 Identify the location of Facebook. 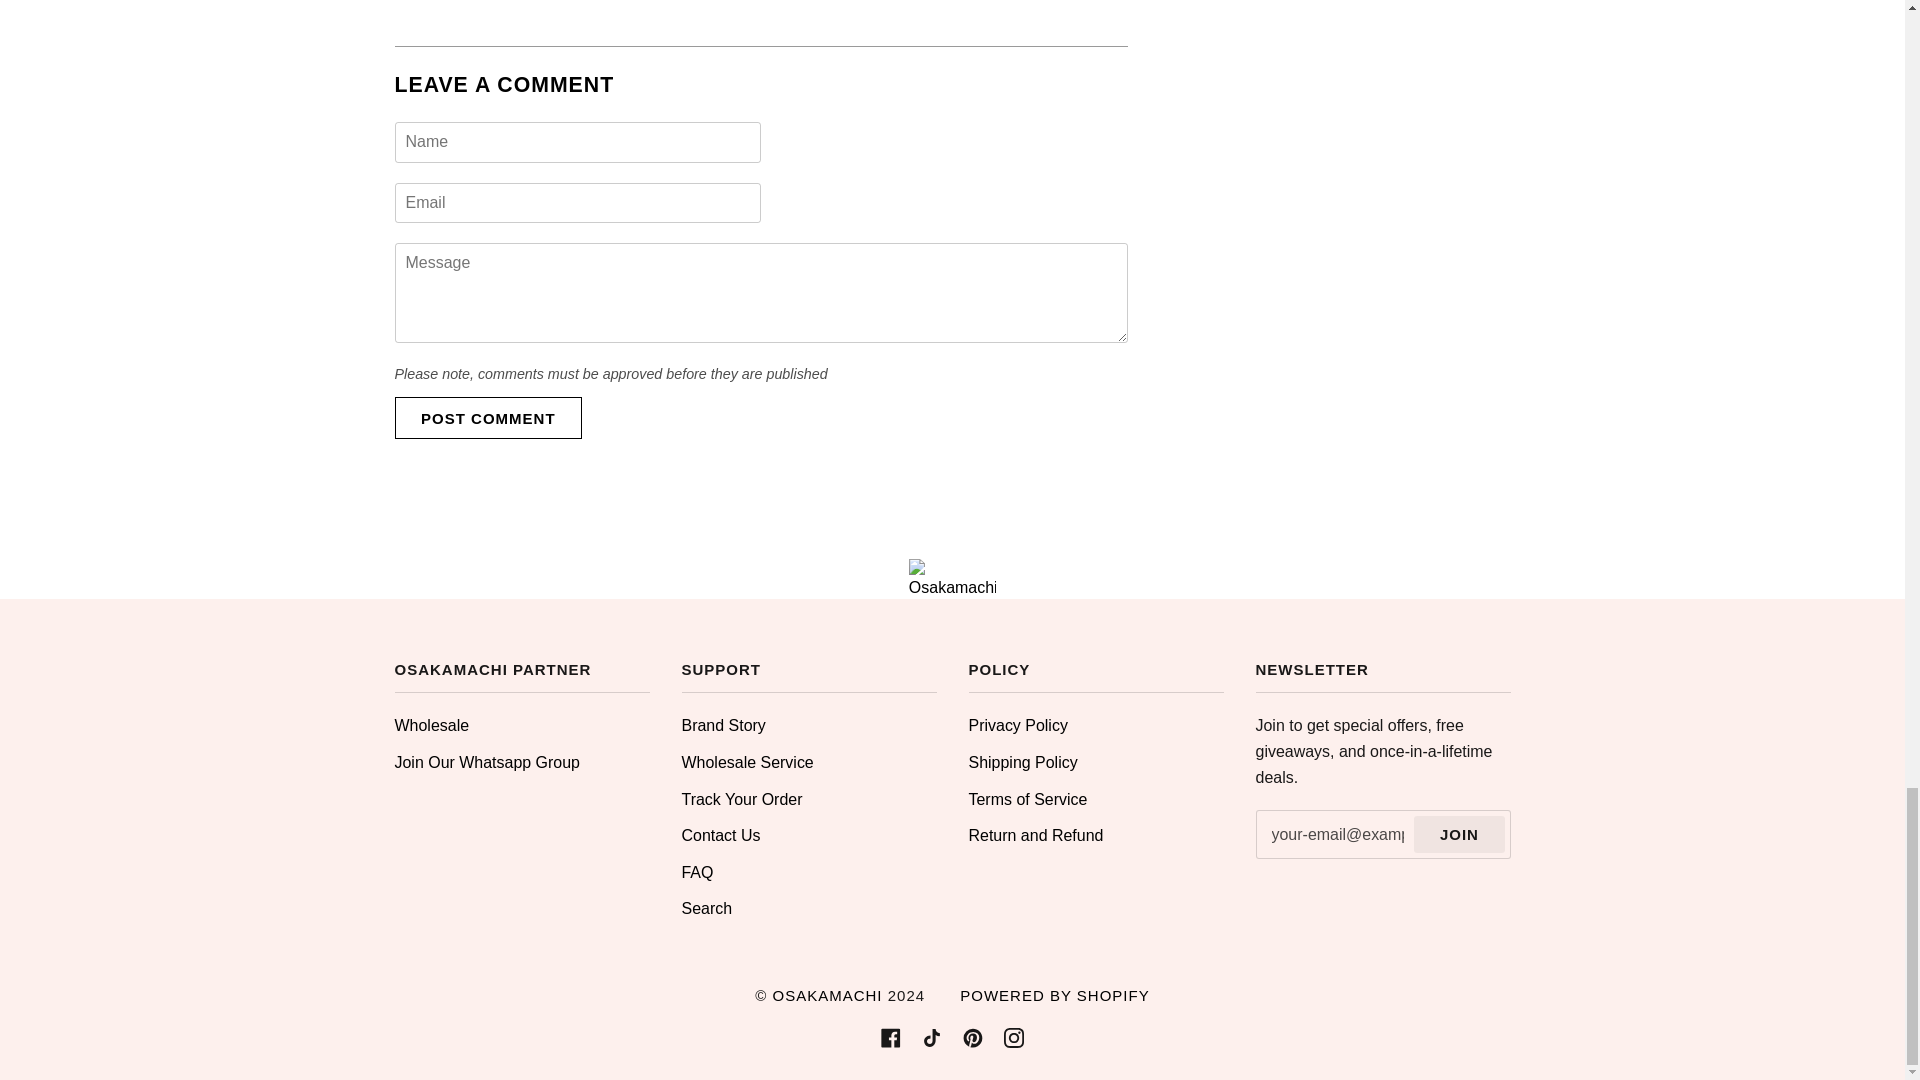
(890, 1038).